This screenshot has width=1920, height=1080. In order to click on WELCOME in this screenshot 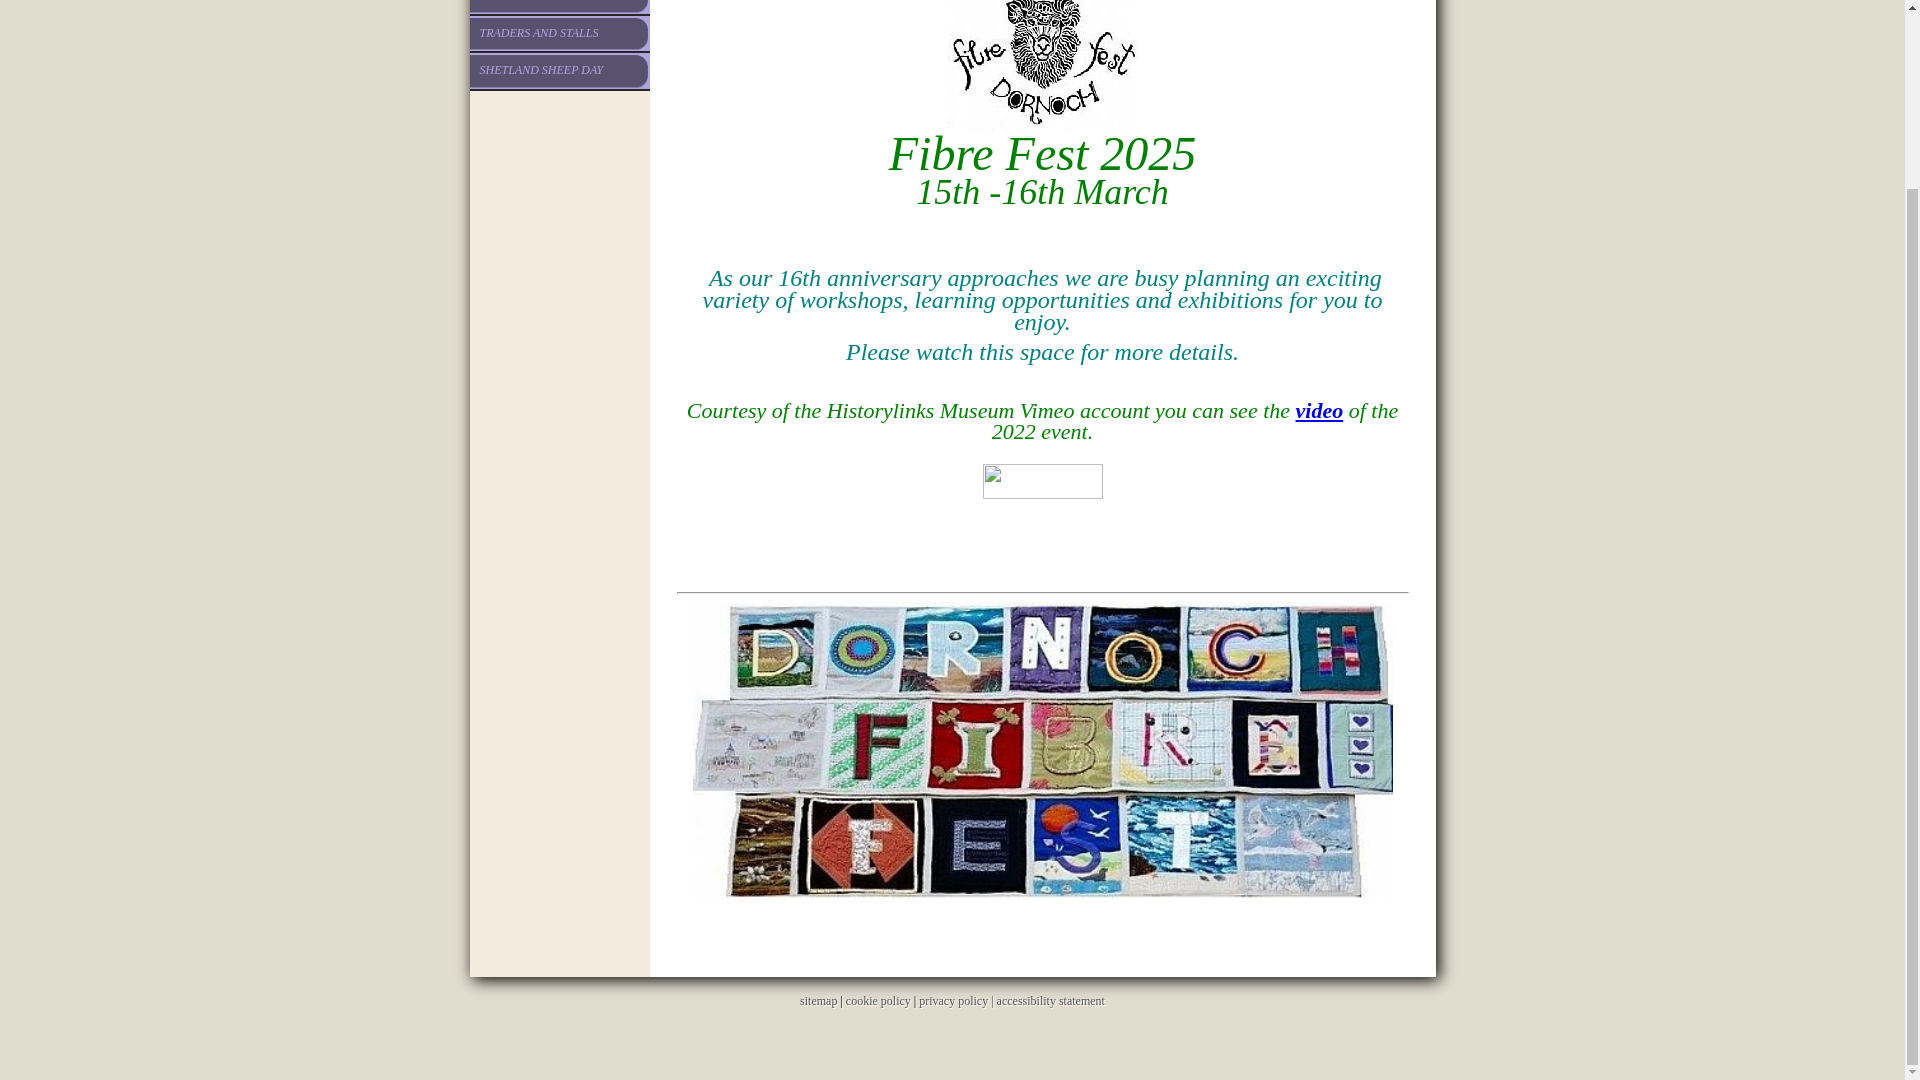, I will do `click(560, 7)`.